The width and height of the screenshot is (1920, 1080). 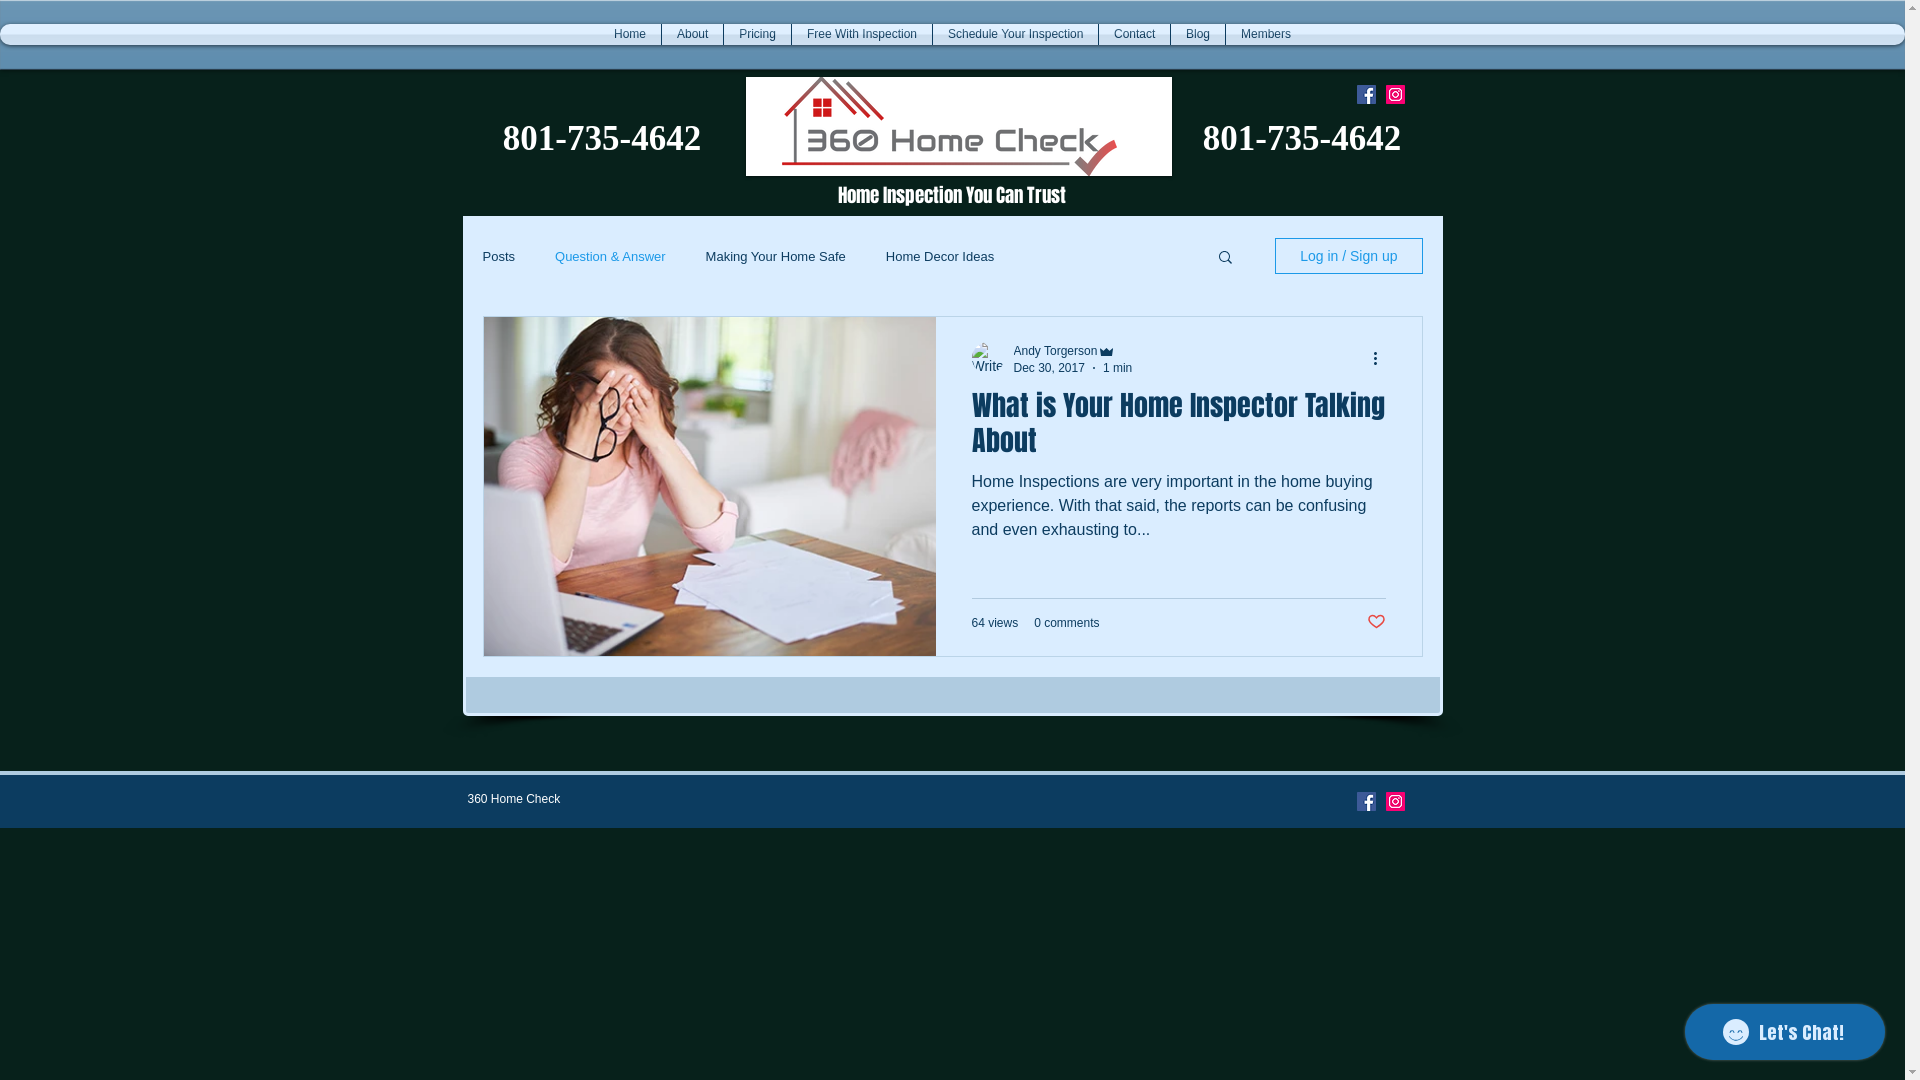 What do you see at coordinates (1179, 428) in the screenshot?
I see `What is Your Home Inspector Talking About` at bounding box center [1179, 428].